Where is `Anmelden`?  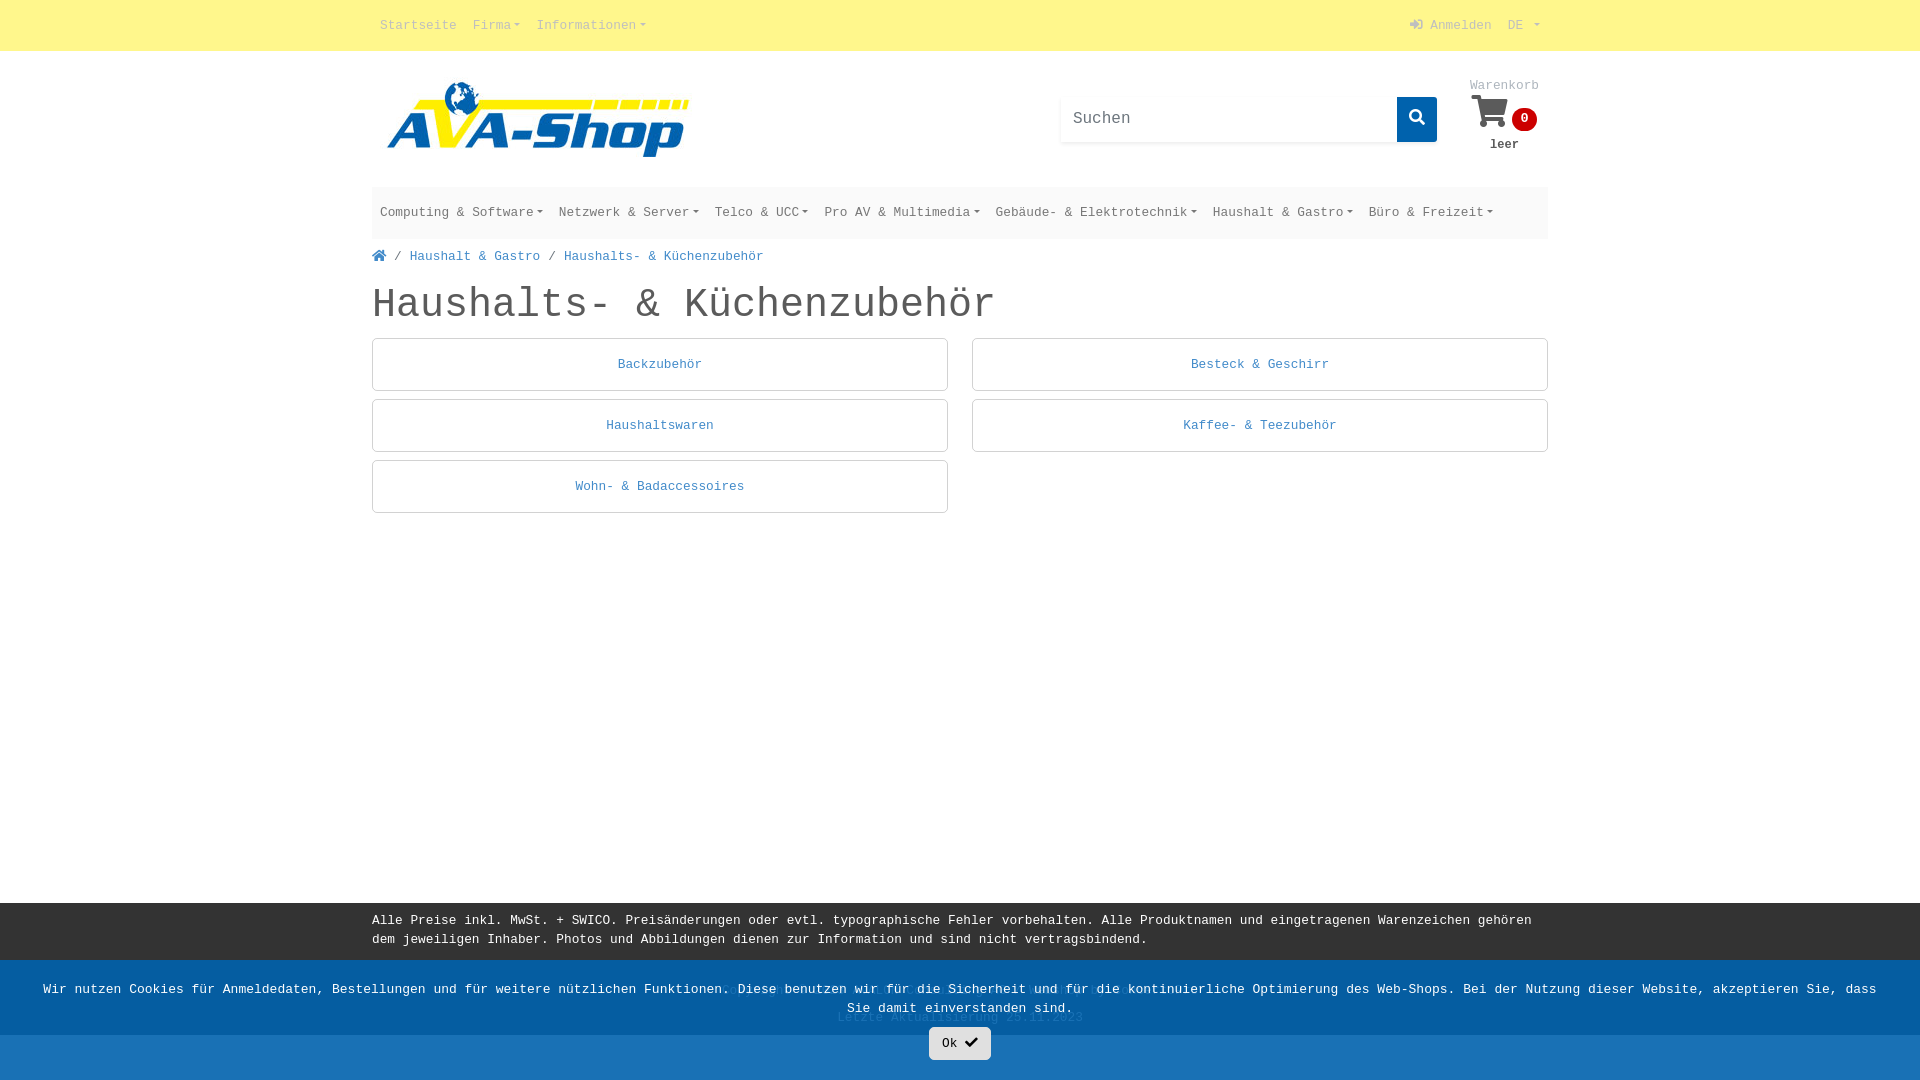 Anmelden is located at coordinates (1451, 26).